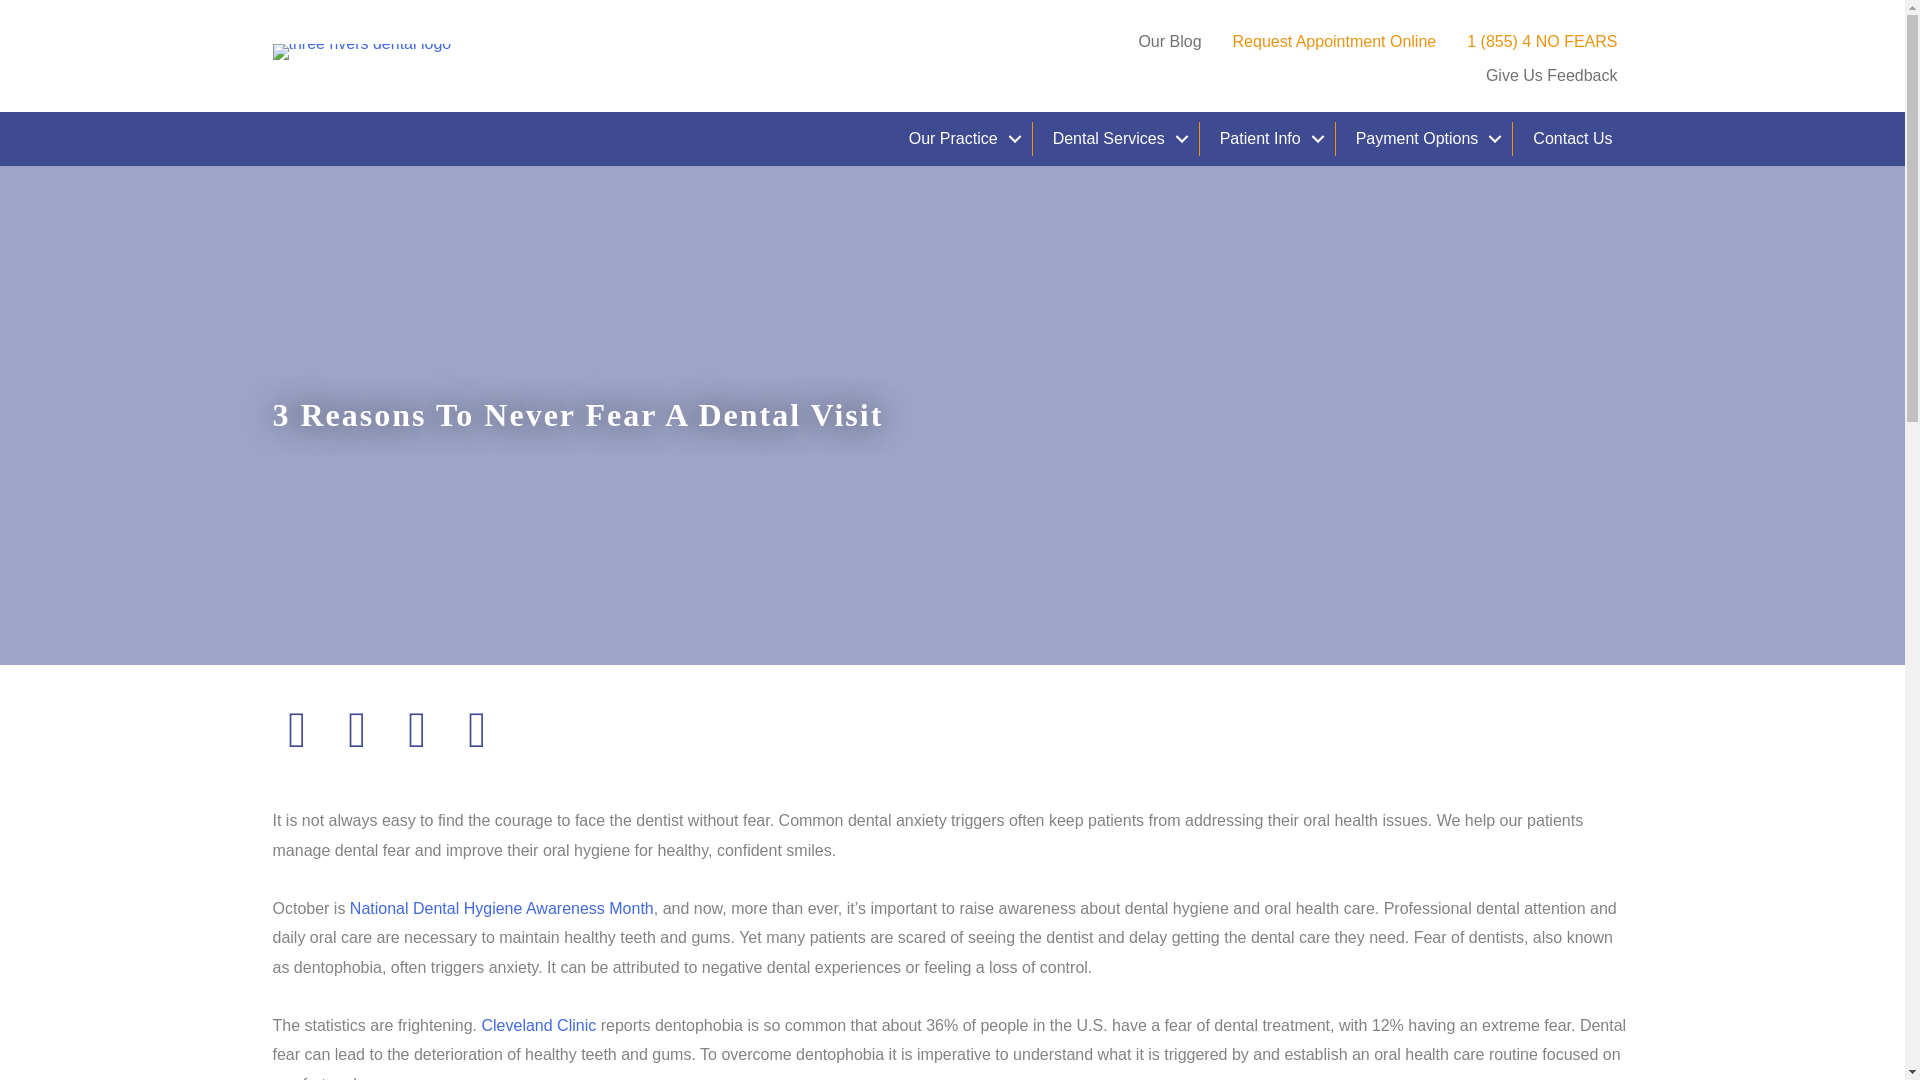 The height and width of the screenshot is (1080, 1920). Describe the element at coordinates (1552, 76) in the screenshot. I see `Give Us Feedback` at that location.